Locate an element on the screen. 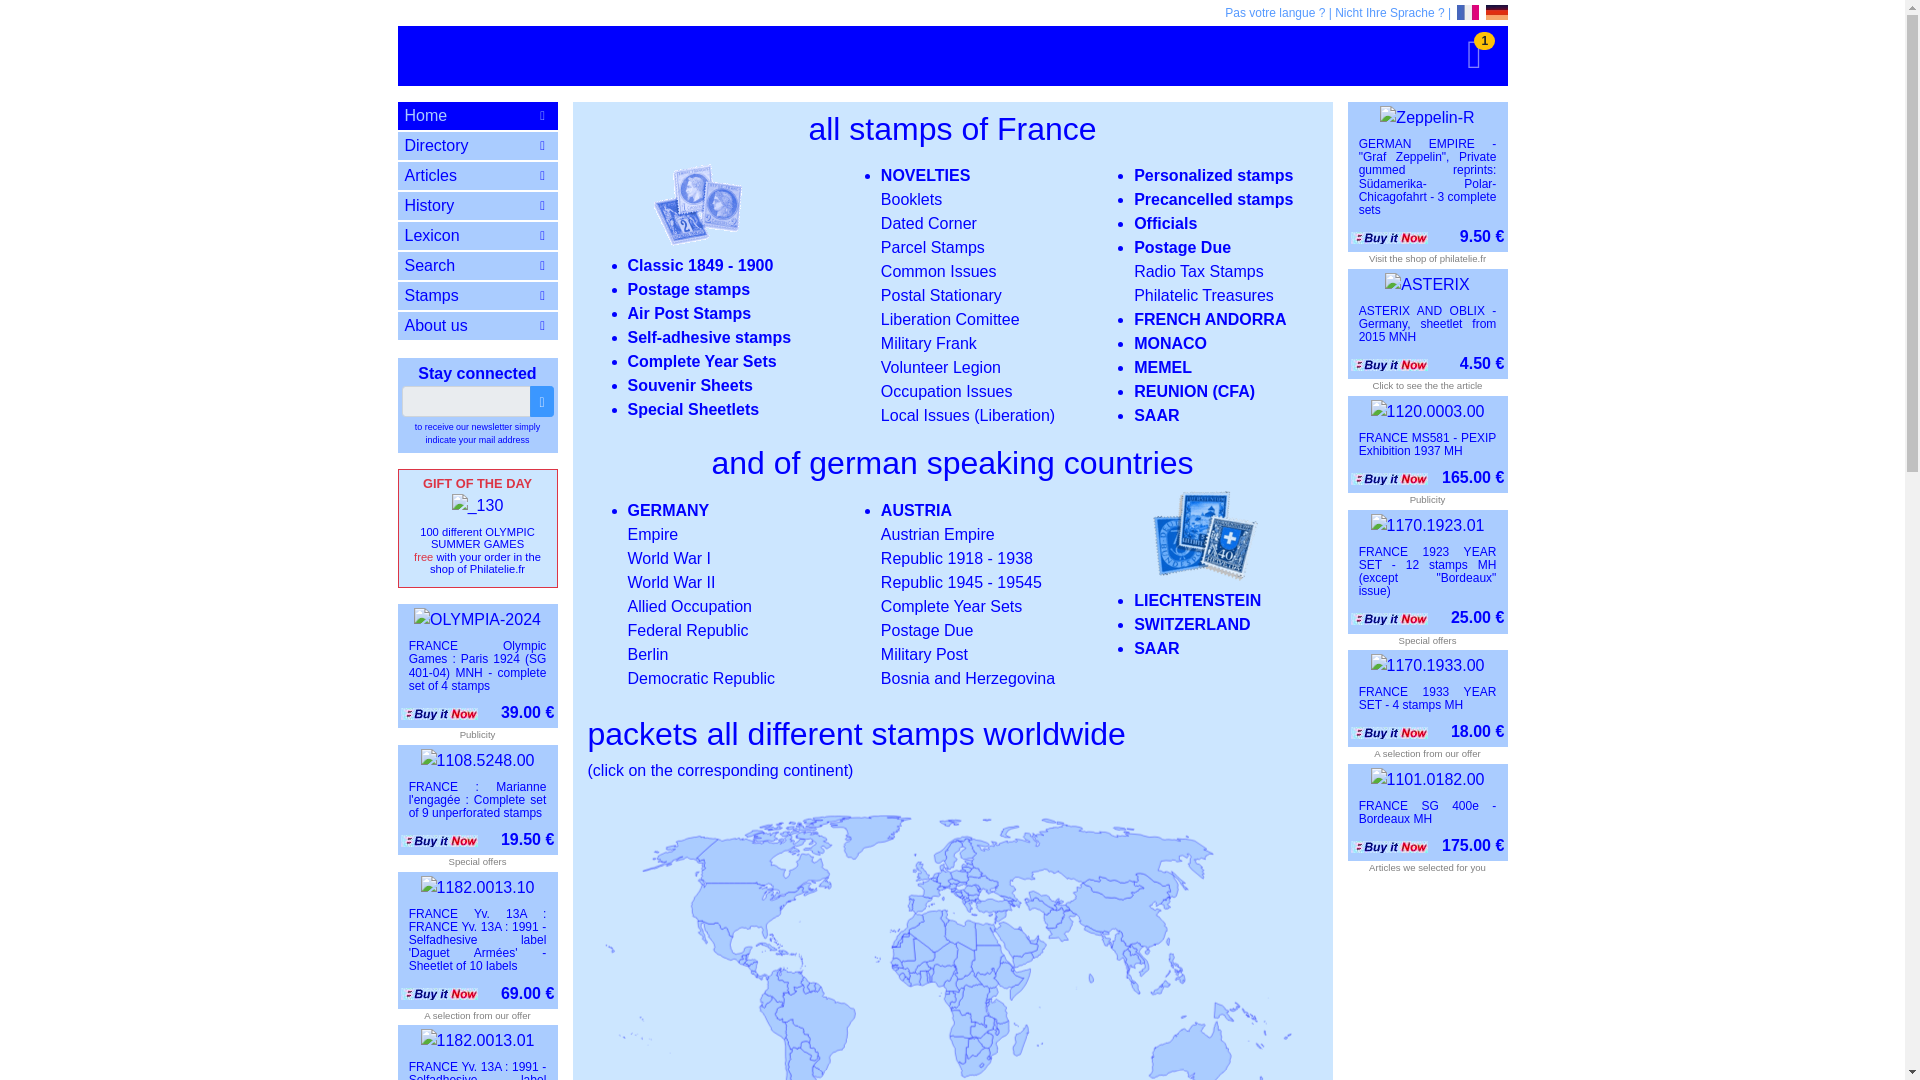 Image resolution: width=1920 pixels, height=1080 pixels. Air Post Stamps is located at coordinates (690, 312).